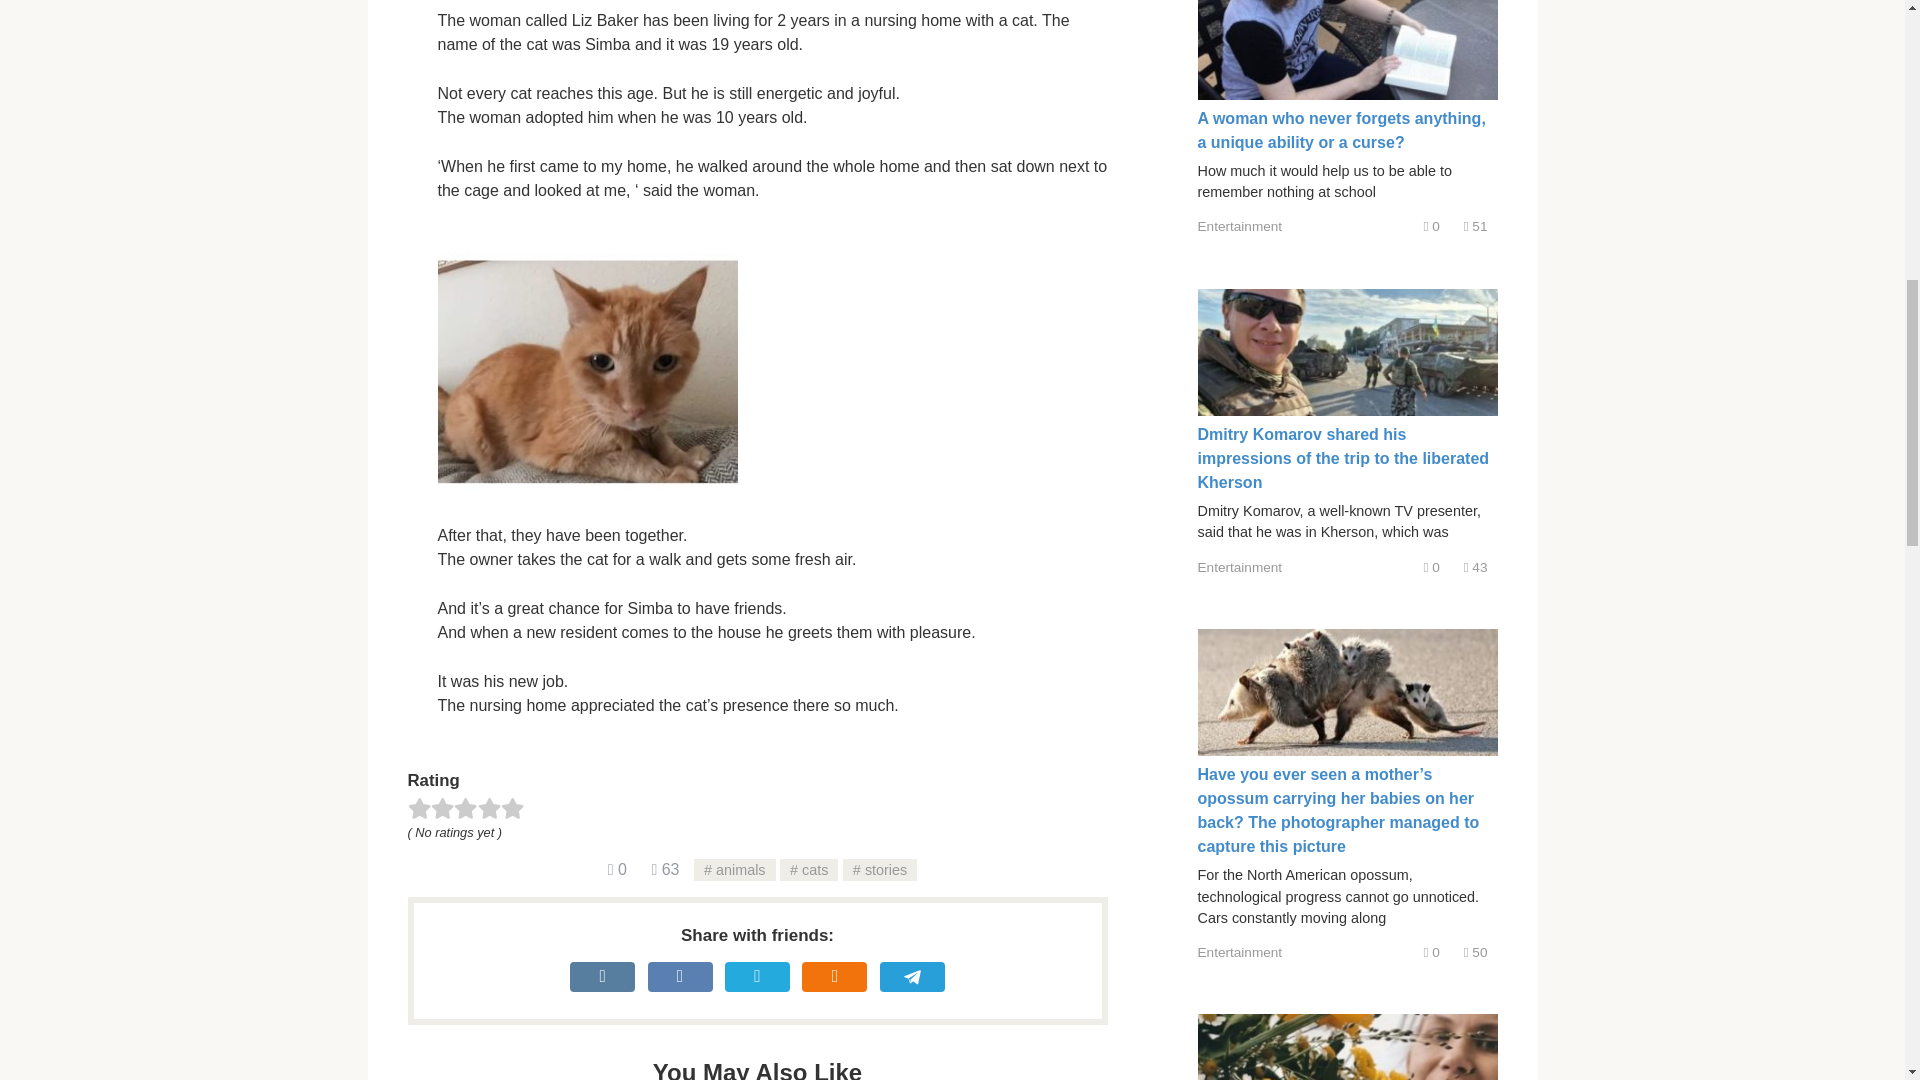 The image size is (1920, 1080). Describe the element at coordinates (1240, 226) in the screenshot. I see `Entertainment` at that location.